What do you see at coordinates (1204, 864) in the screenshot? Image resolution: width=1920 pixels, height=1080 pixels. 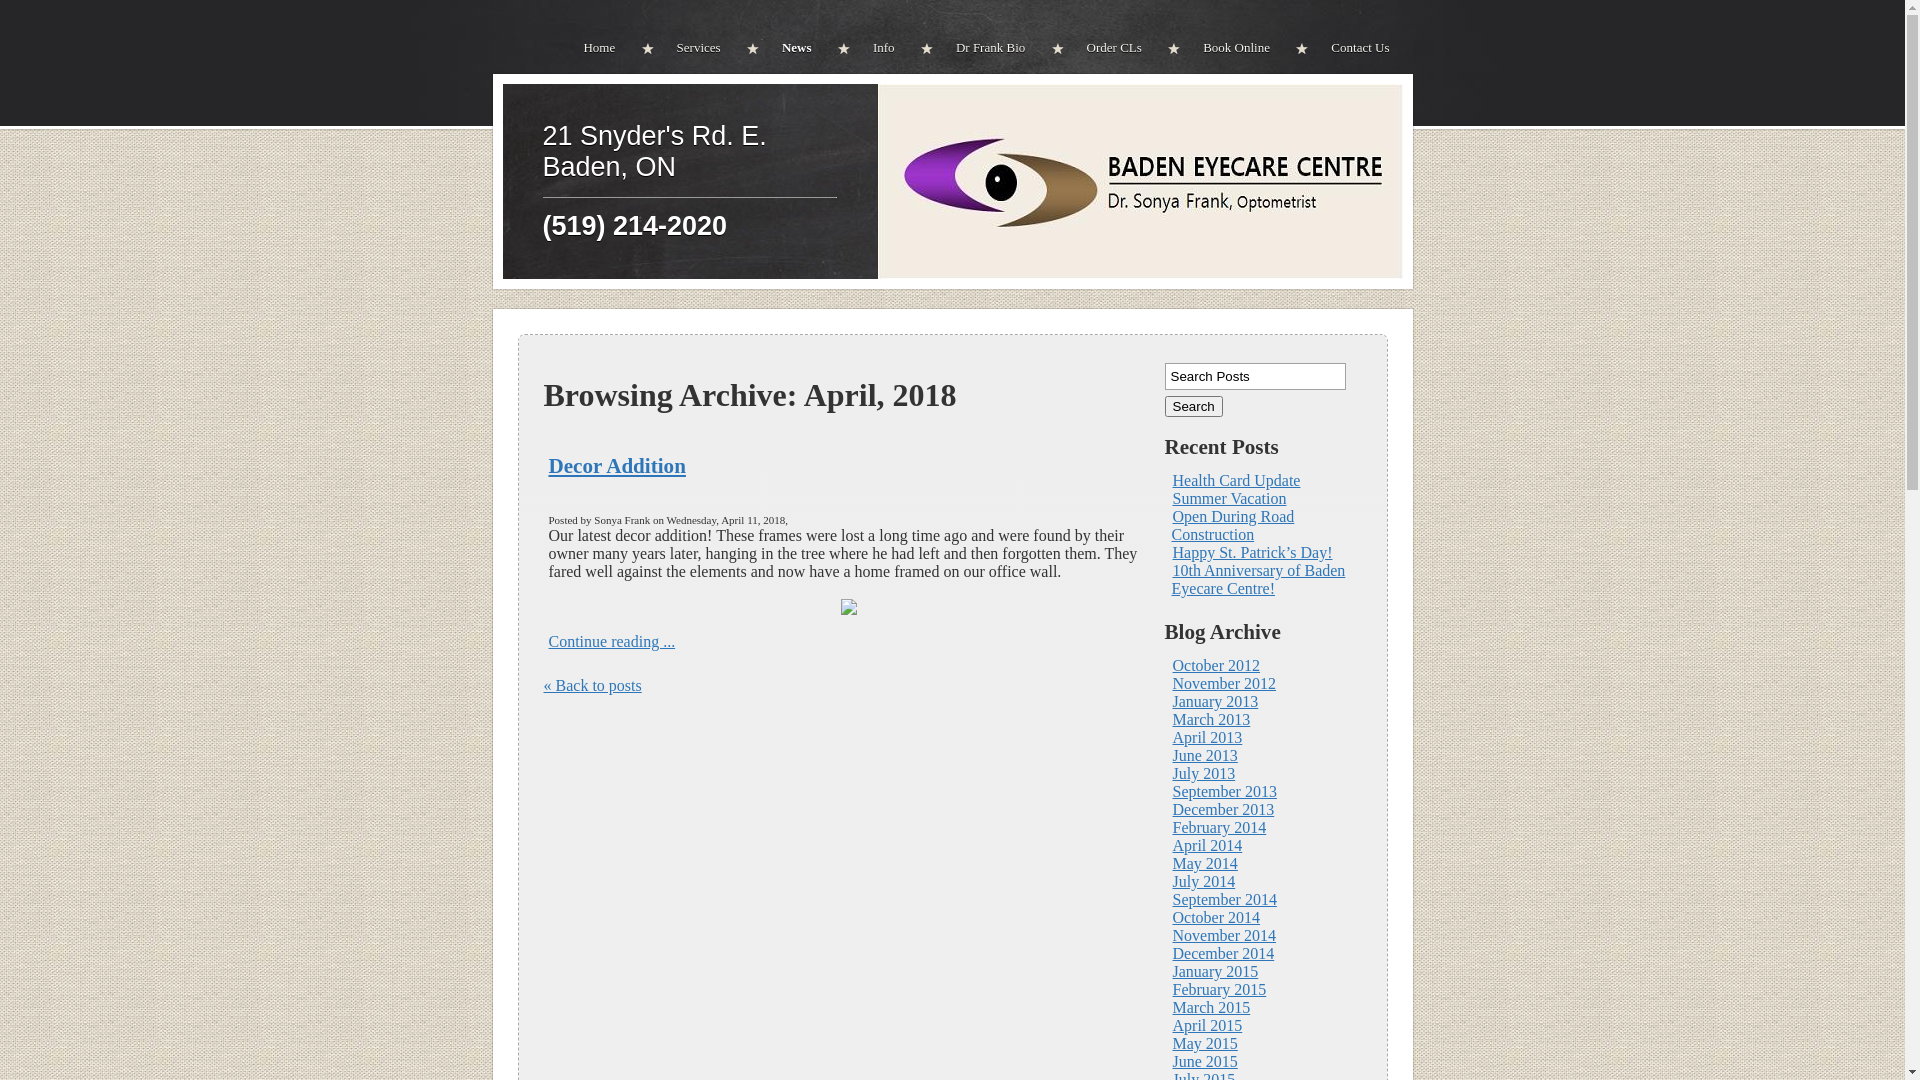 I see `May 2014` at bounding box center [1204, 864].